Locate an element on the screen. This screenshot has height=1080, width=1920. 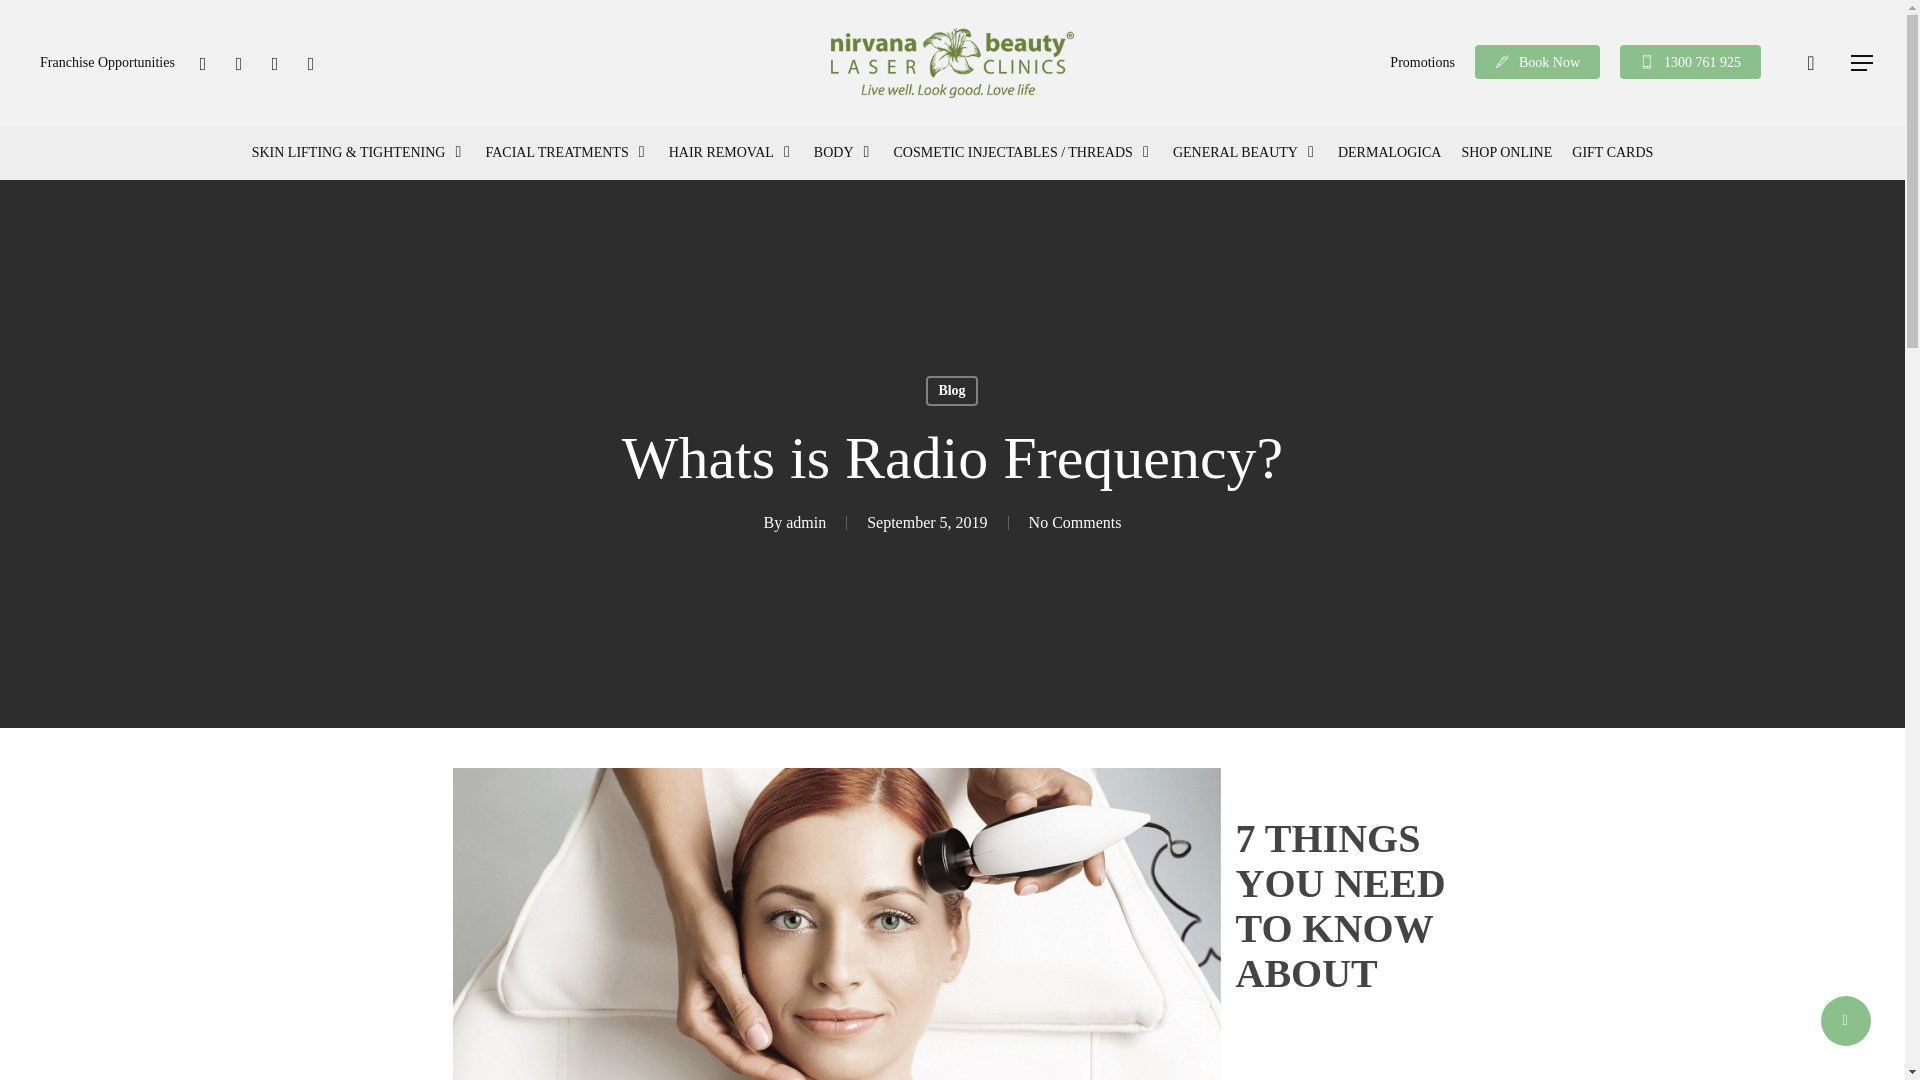
Franchise Opportunities is located at coordinates (107, 62).